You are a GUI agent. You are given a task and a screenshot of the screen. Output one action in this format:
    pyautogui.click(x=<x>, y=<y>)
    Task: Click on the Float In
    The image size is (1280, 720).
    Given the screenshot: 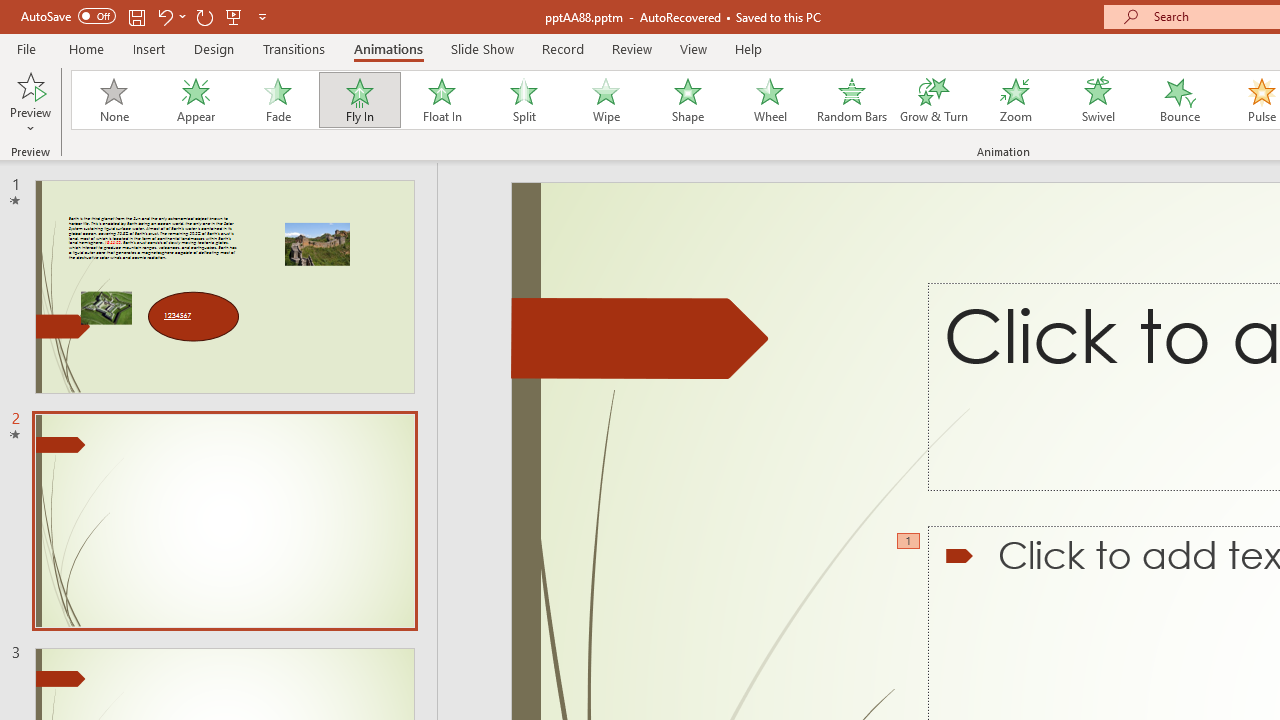 What is the action you would take?
    pyautogui.click(x=441, y=100)
    